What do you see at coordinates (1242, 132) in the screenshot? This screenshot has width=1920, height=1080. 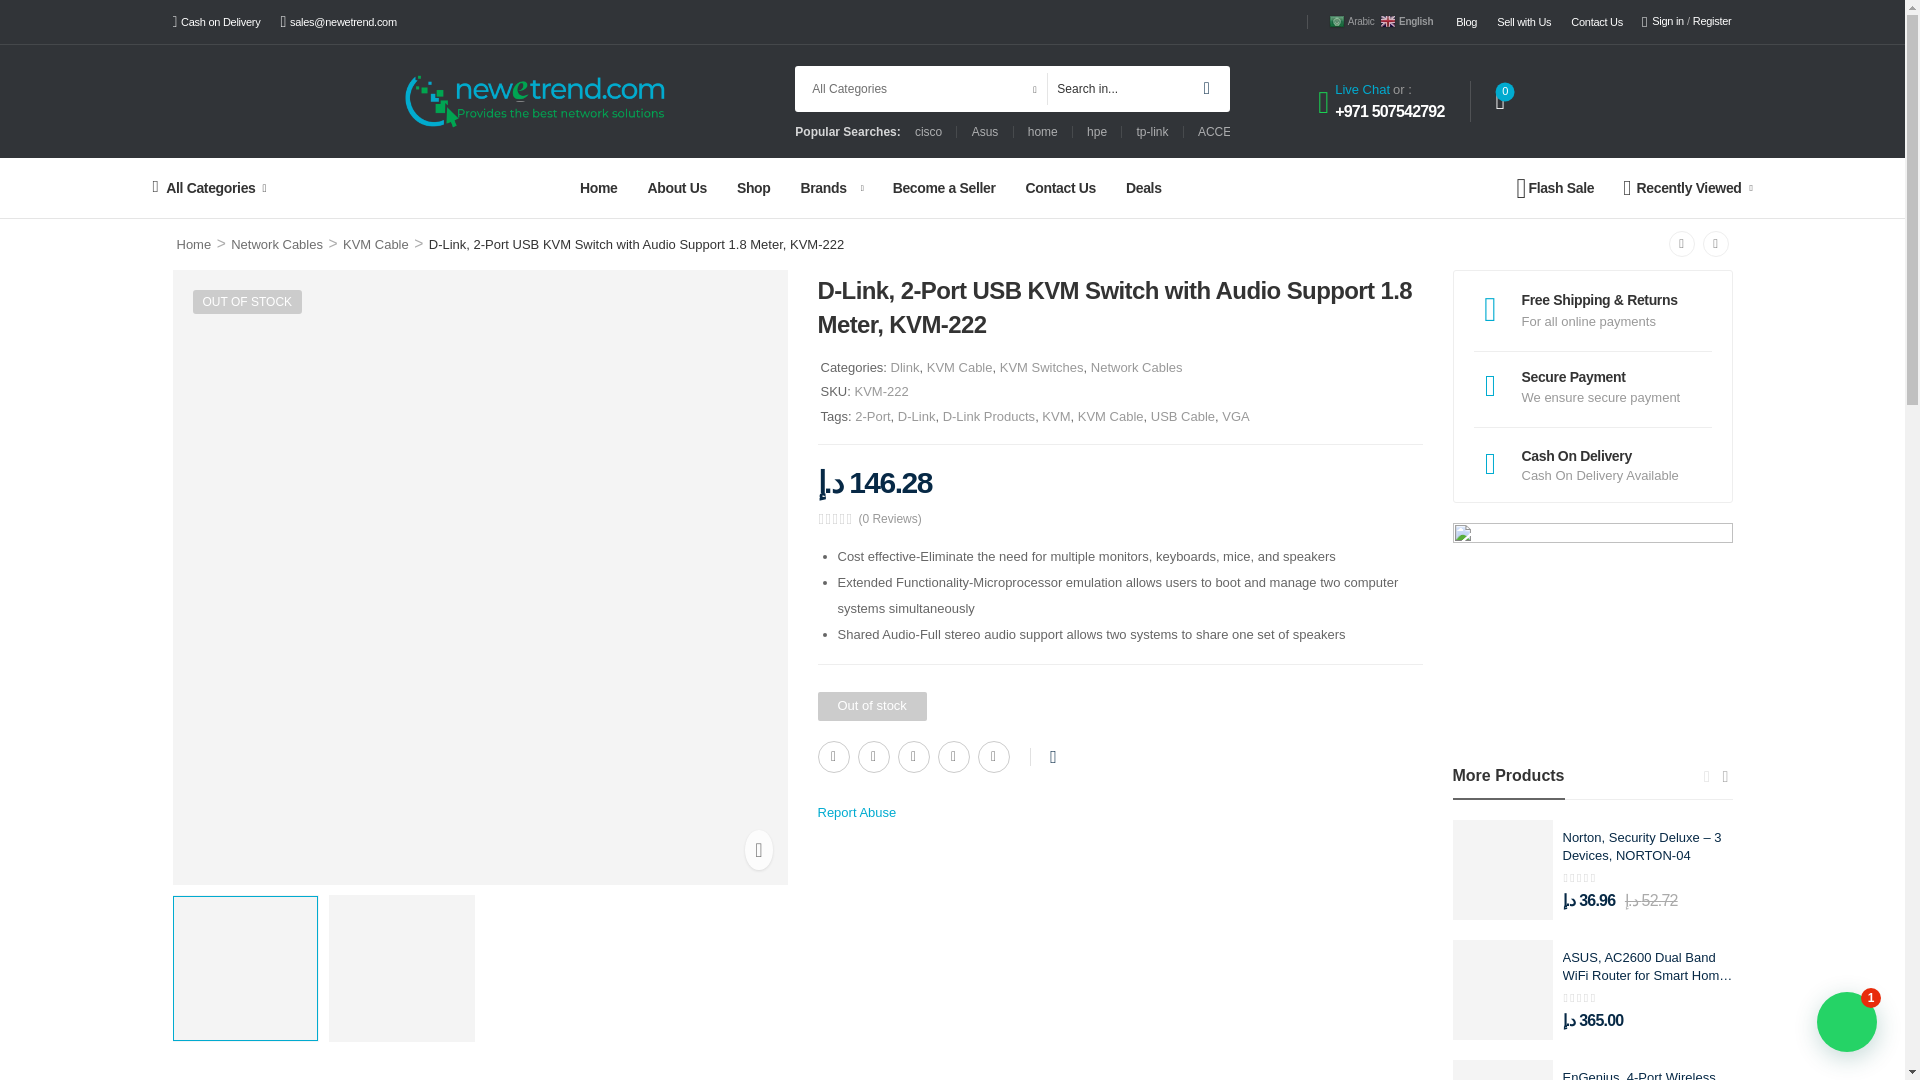 I see `ACCESS POINT` at bounding box center [1242, 132].